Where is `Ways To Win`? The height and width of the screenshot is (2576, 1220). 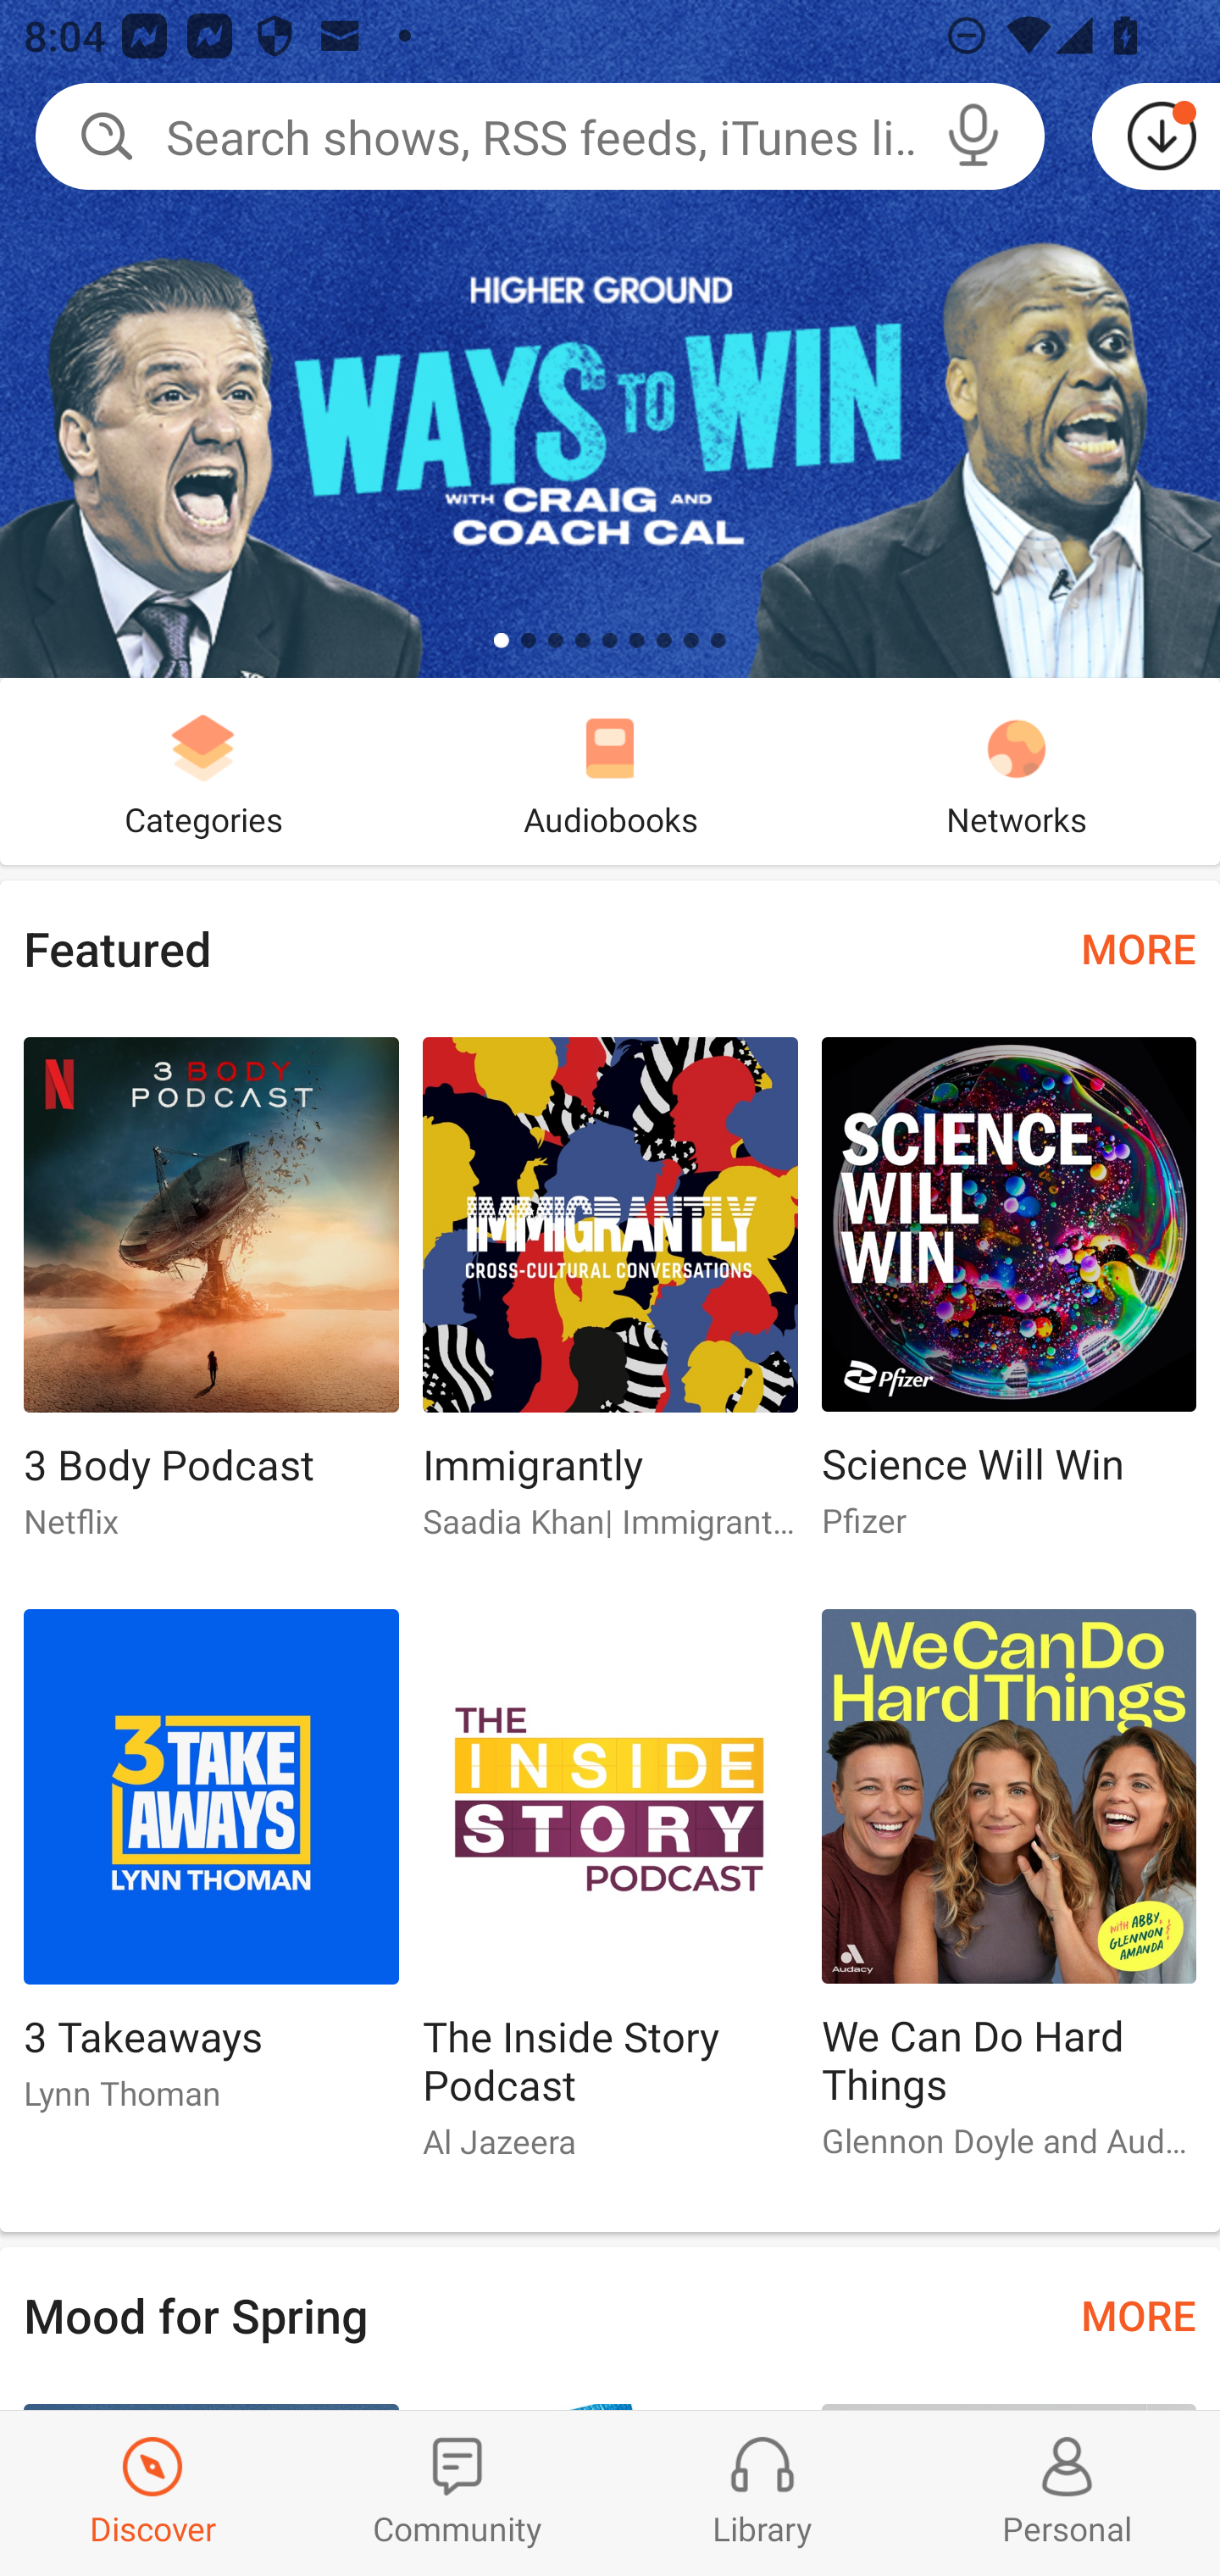
Ways To Win is located at coordinates (610, 339).